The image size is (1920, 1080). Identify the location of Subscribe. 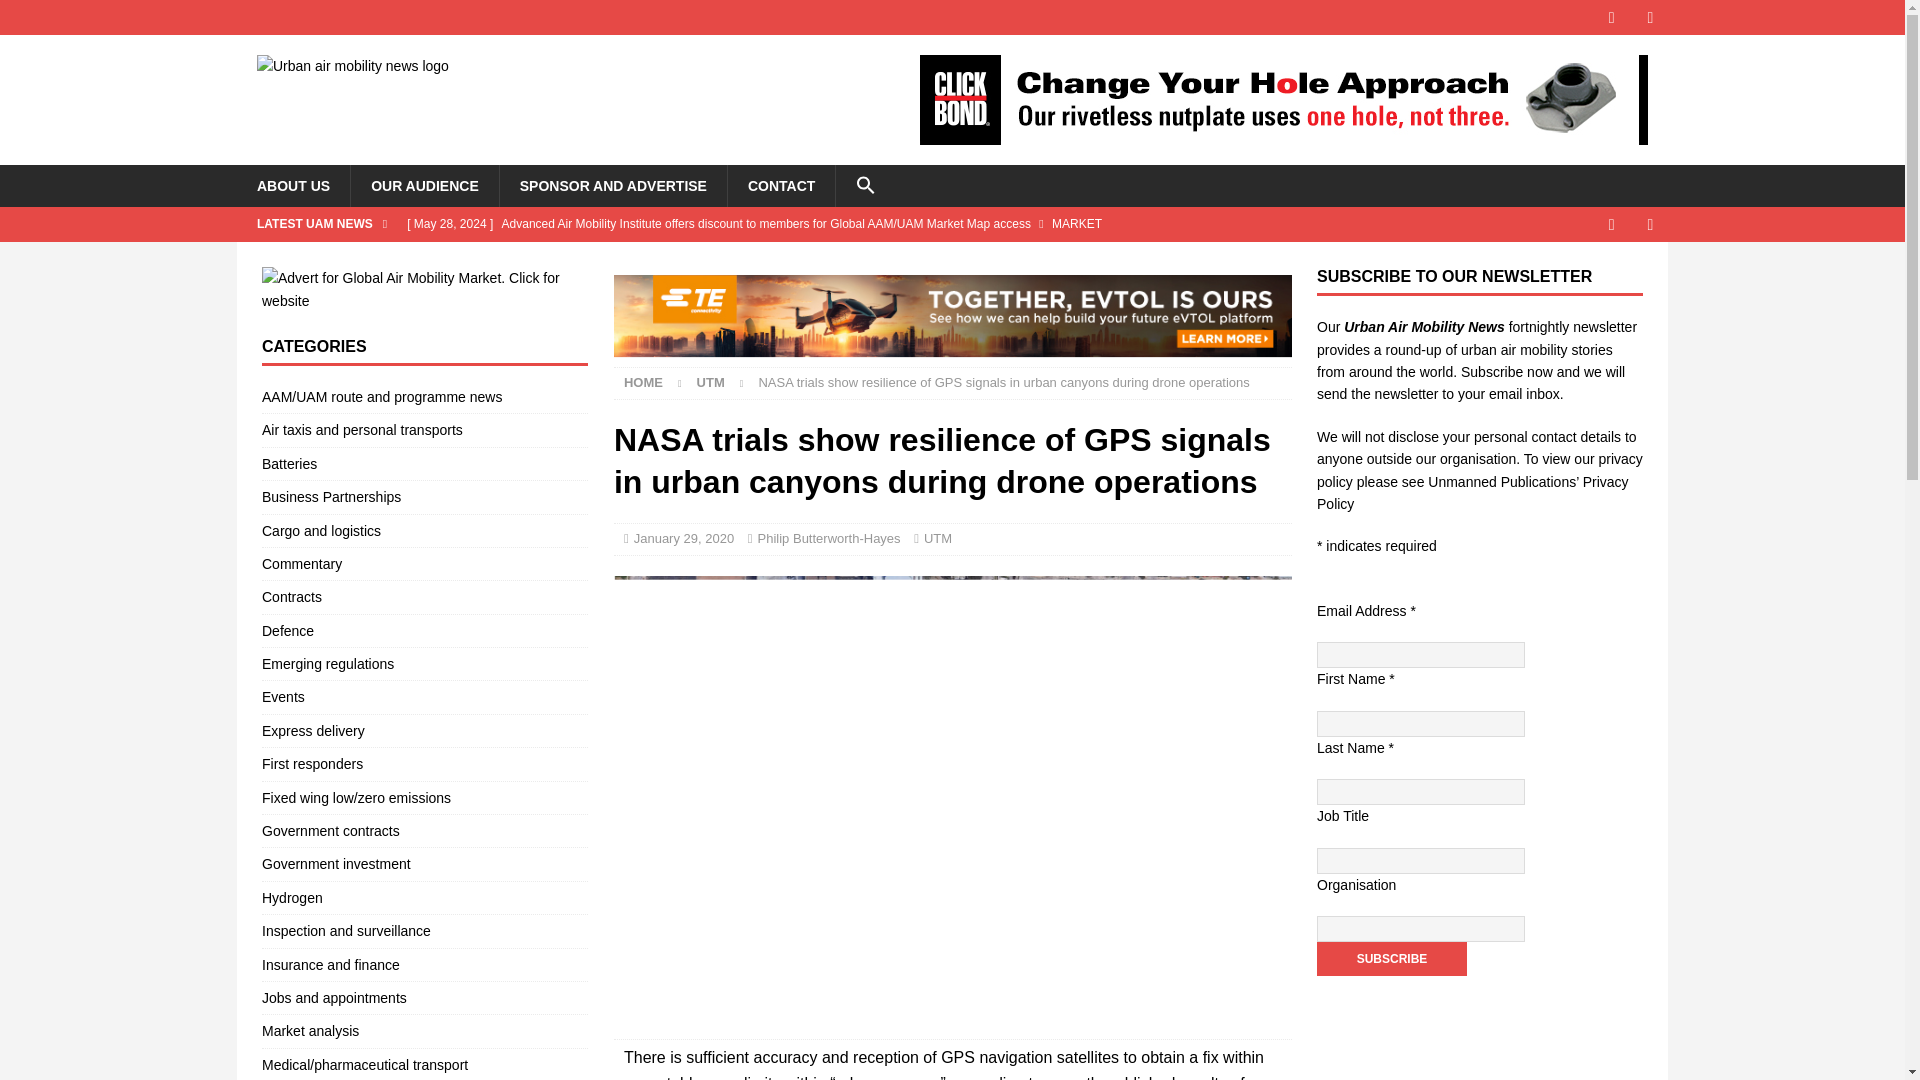
(1392, 958).